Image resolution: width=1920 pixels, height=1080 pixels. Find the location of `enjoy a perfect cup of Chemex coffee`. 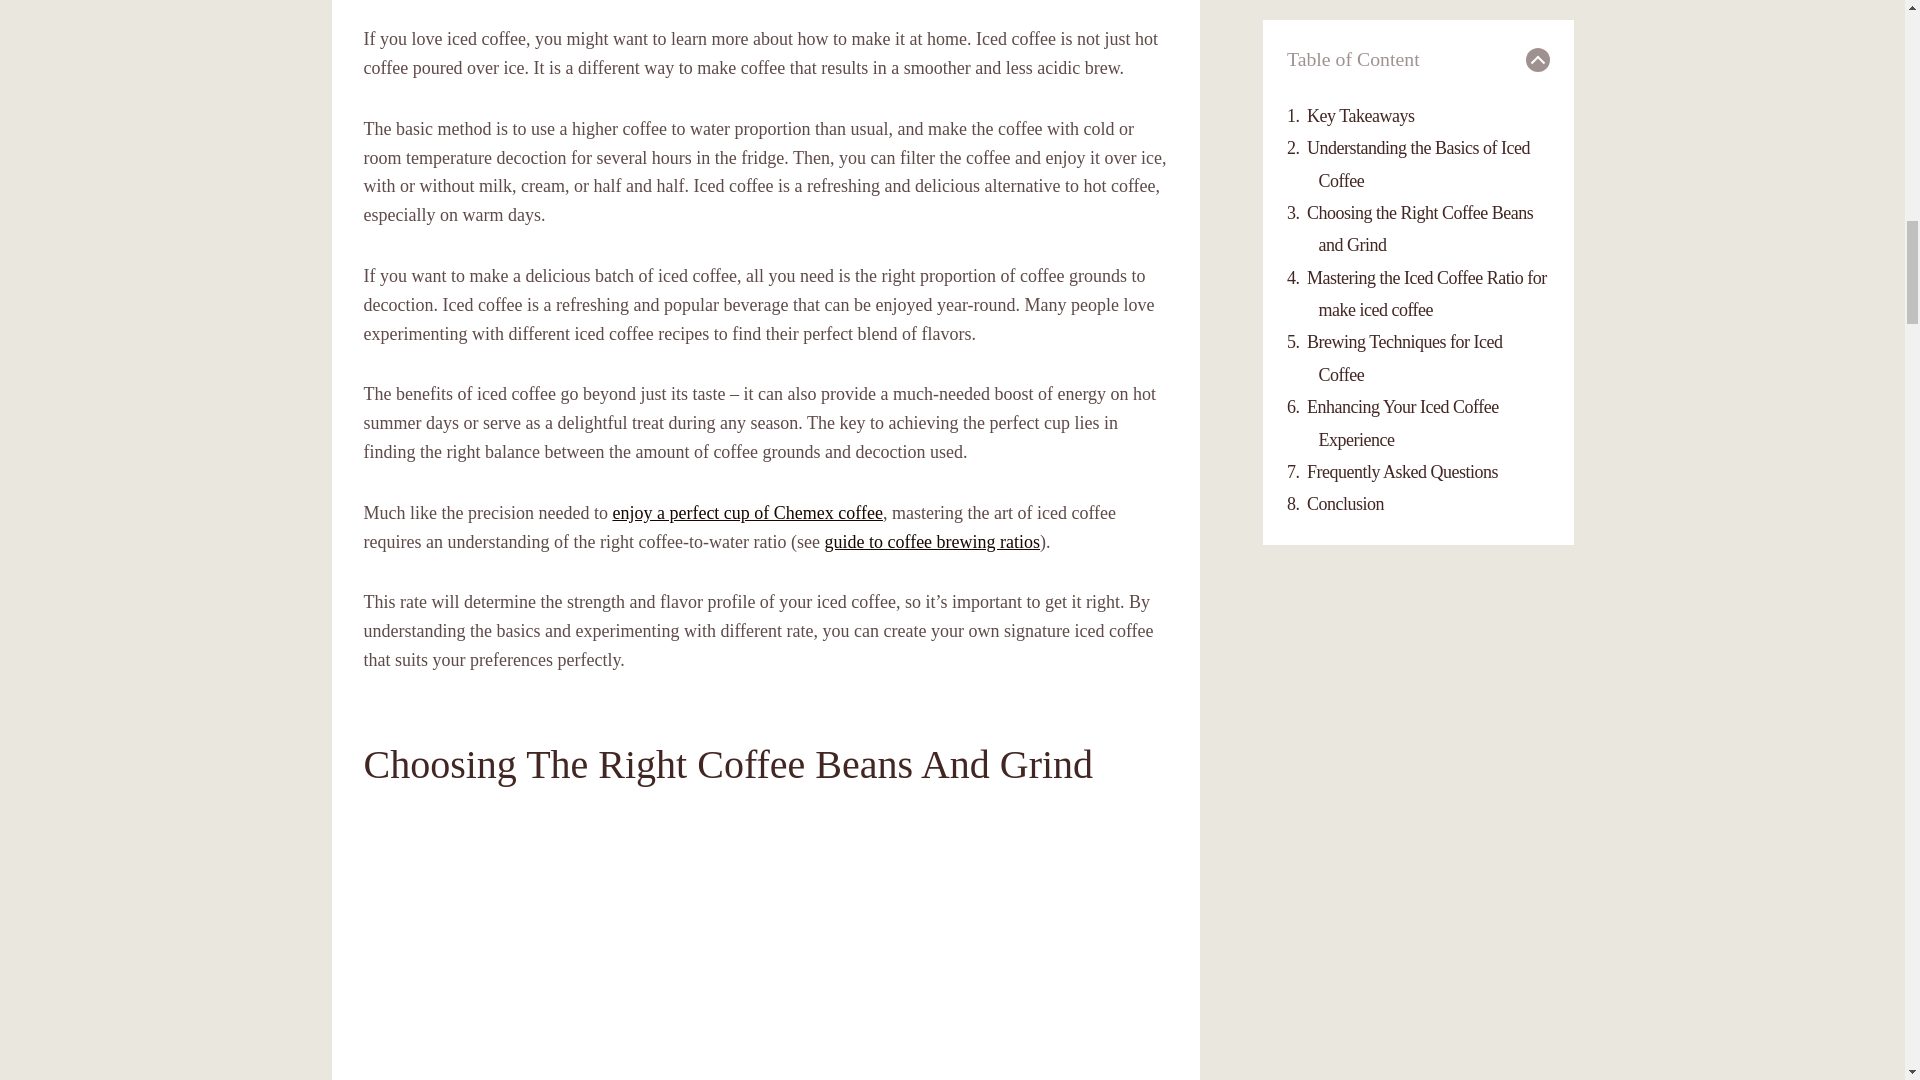

enjoy a perfect cup of Chemex coffee is located at coordinates (748, 512).